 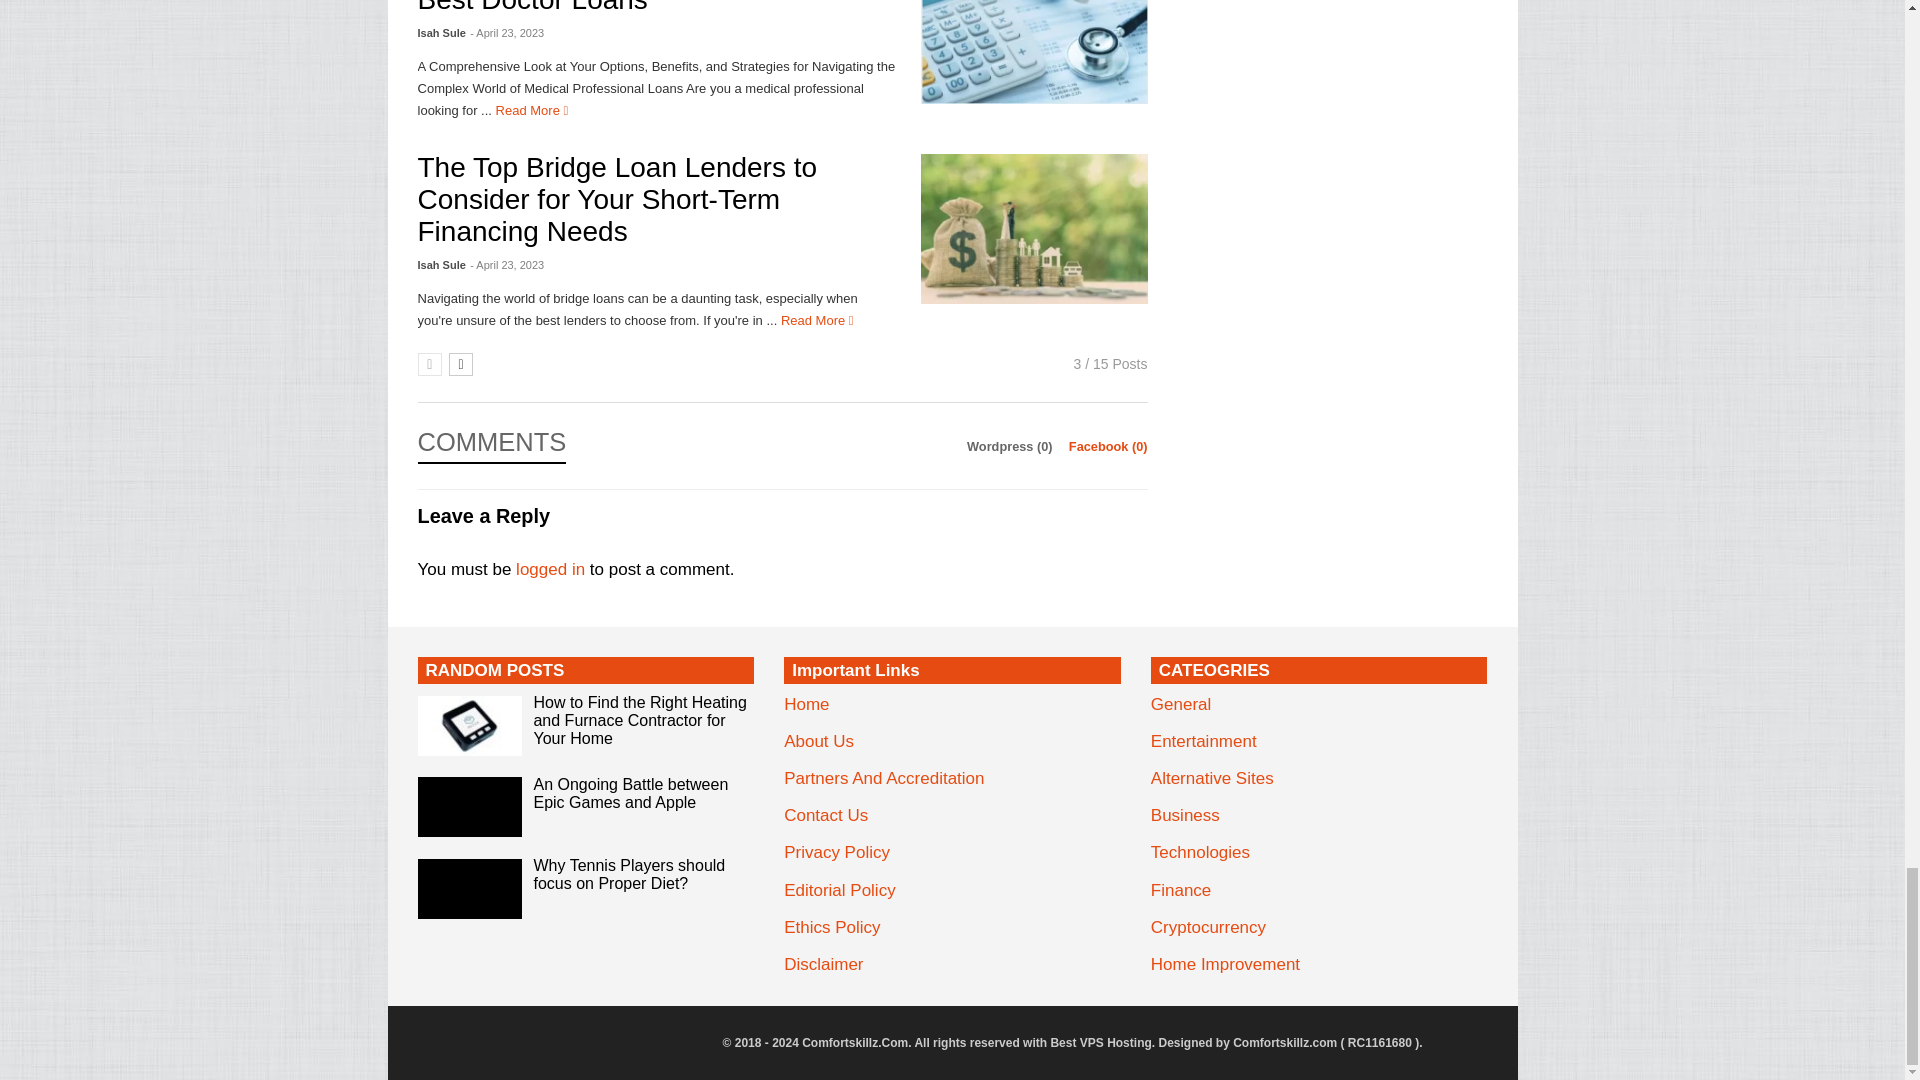 What do you see at coordinates (1034, 52) in the screenshot?
I see `The Ultimate Guide to Securing the Best Doctor Loans 2` at bounding box center [1034, 52].